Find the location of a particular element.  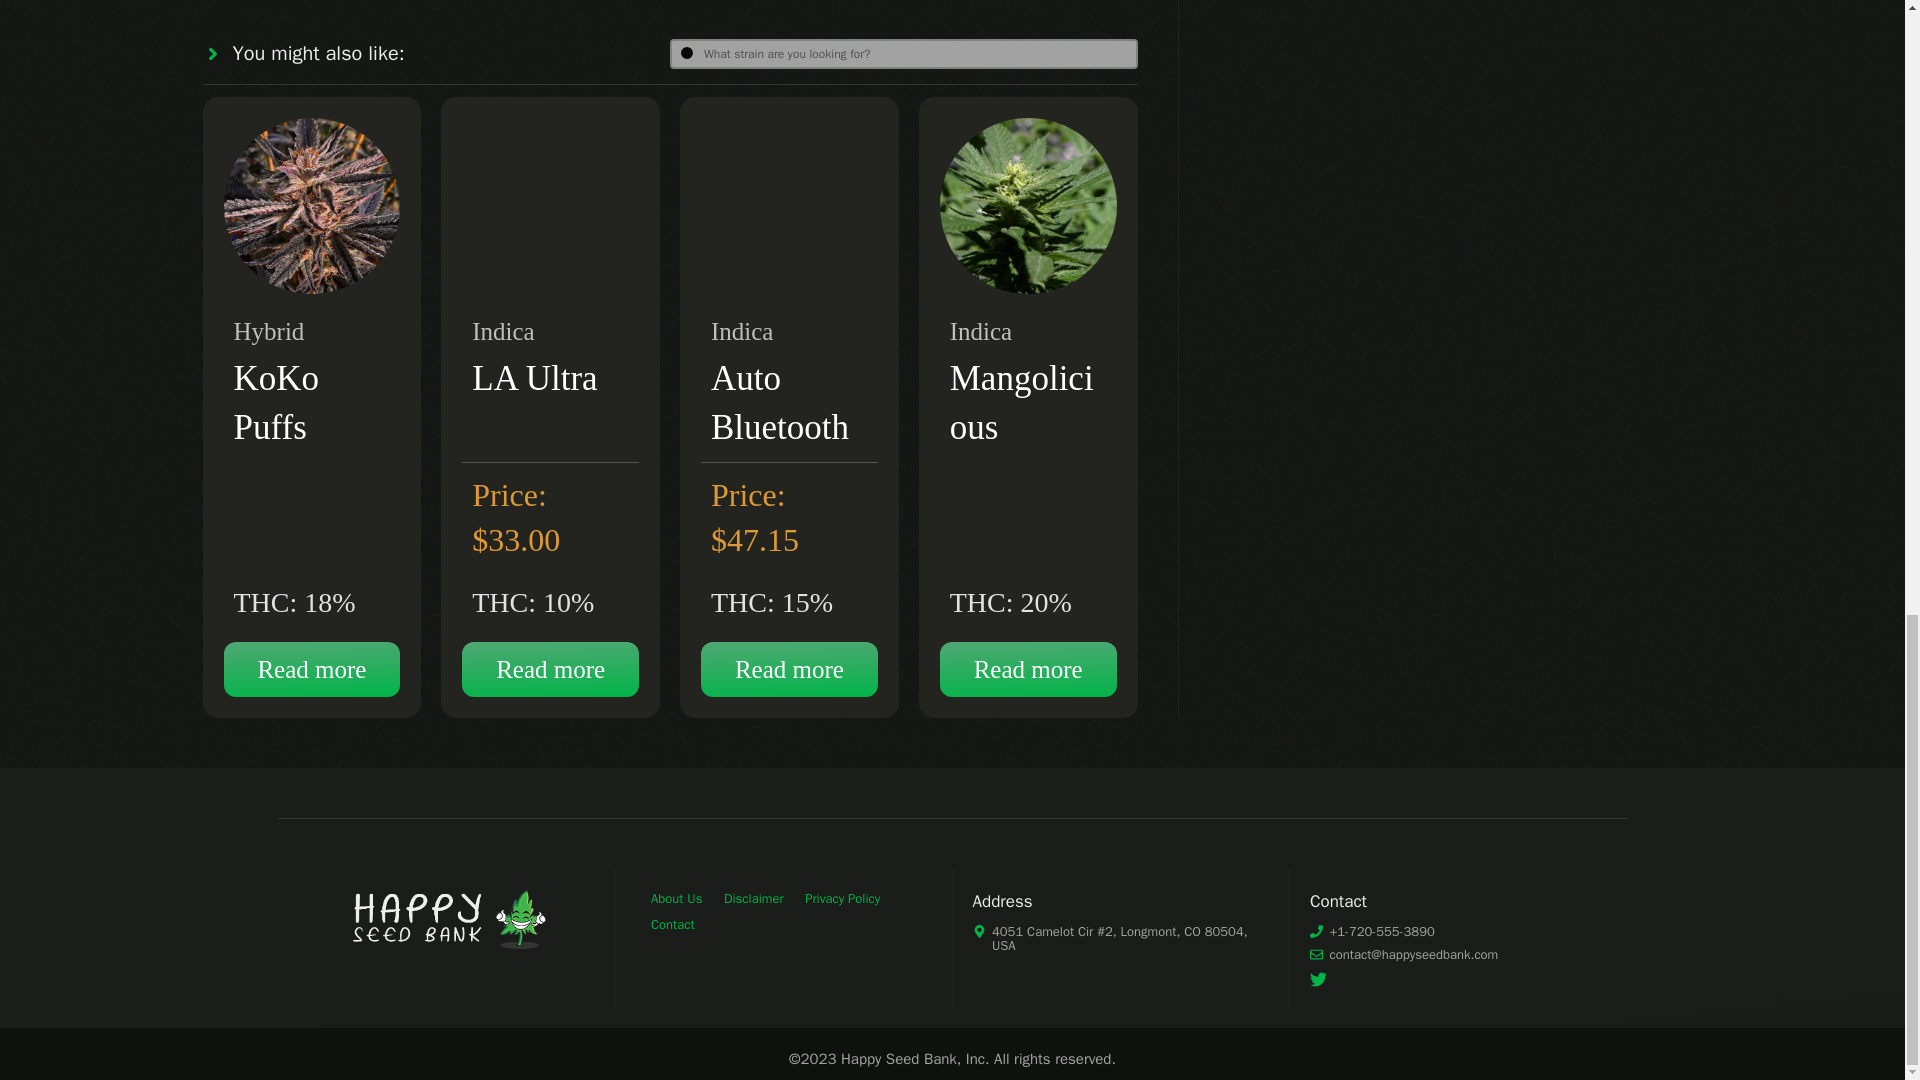

Read more is located at coordinates (312, 668).